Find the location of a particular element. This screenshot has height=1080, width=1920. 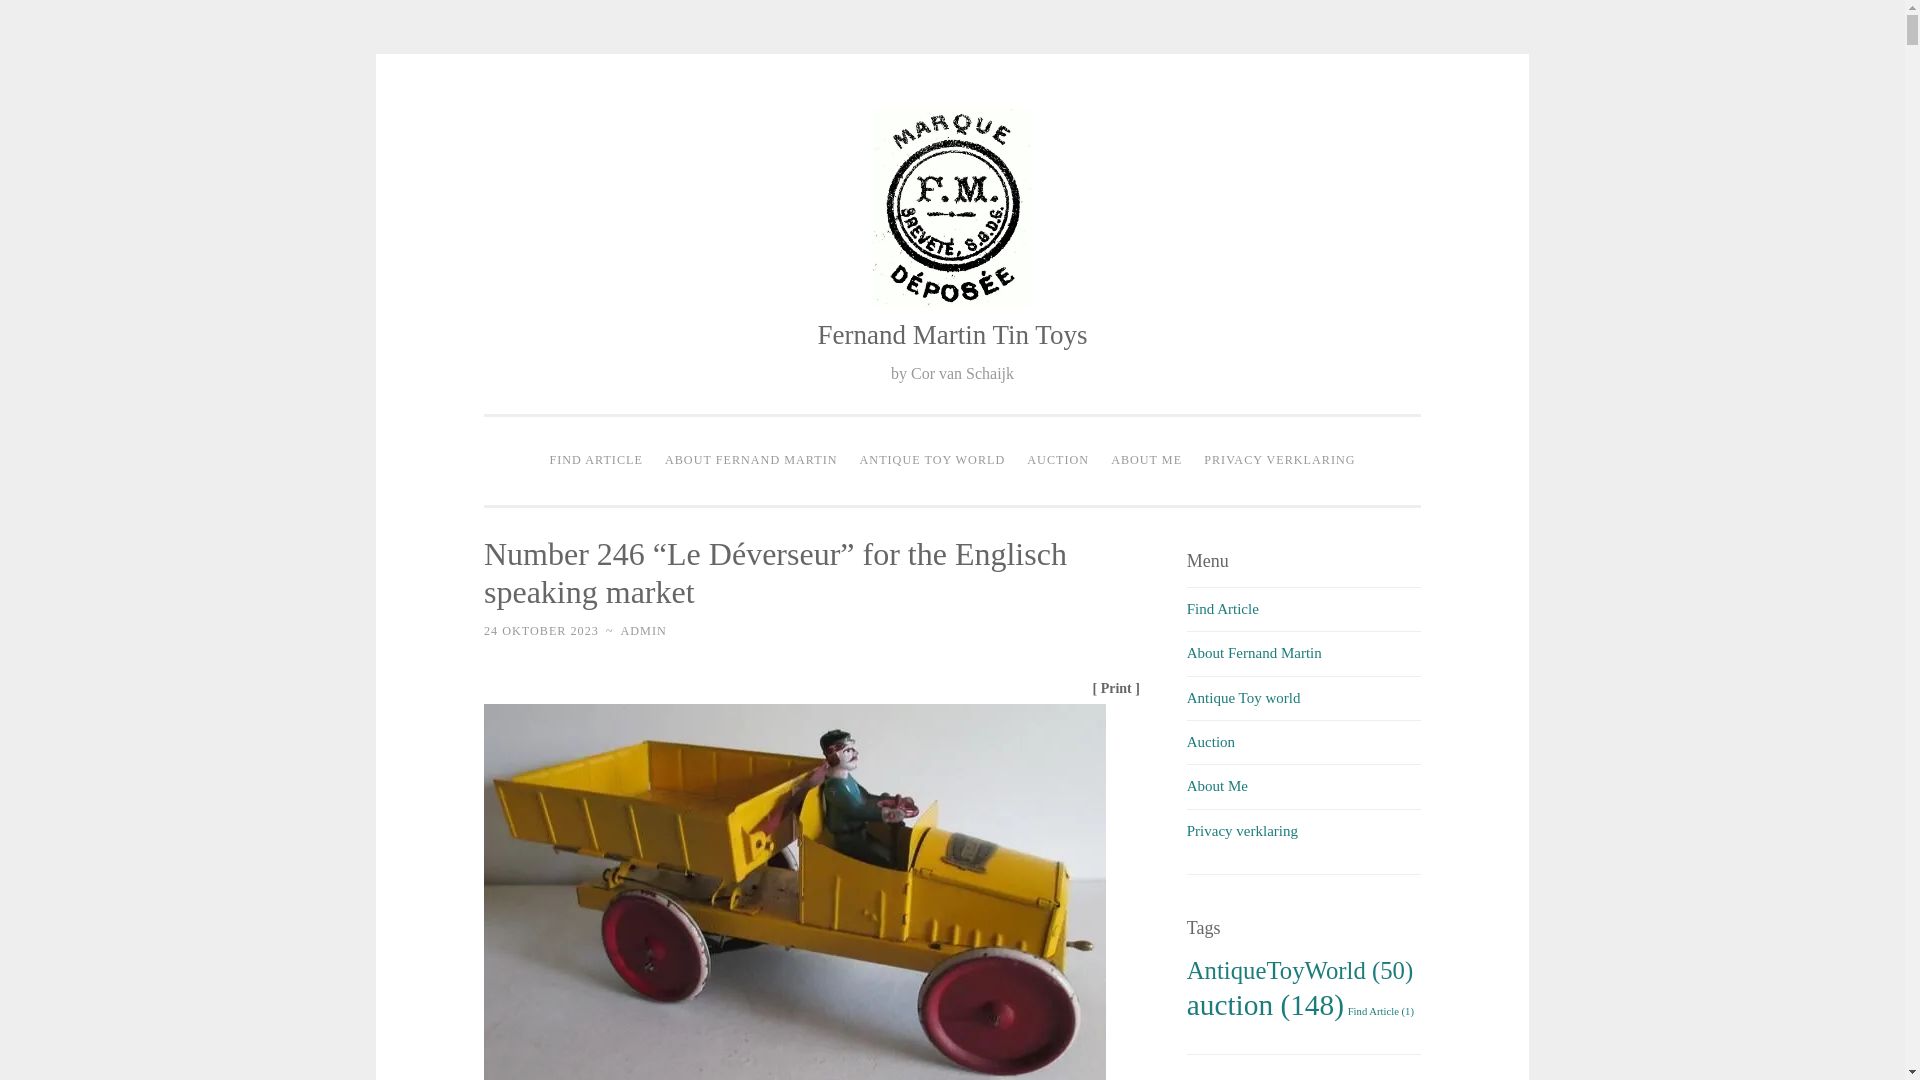

About Fernand Martin is located at coordinates (1254, 652).